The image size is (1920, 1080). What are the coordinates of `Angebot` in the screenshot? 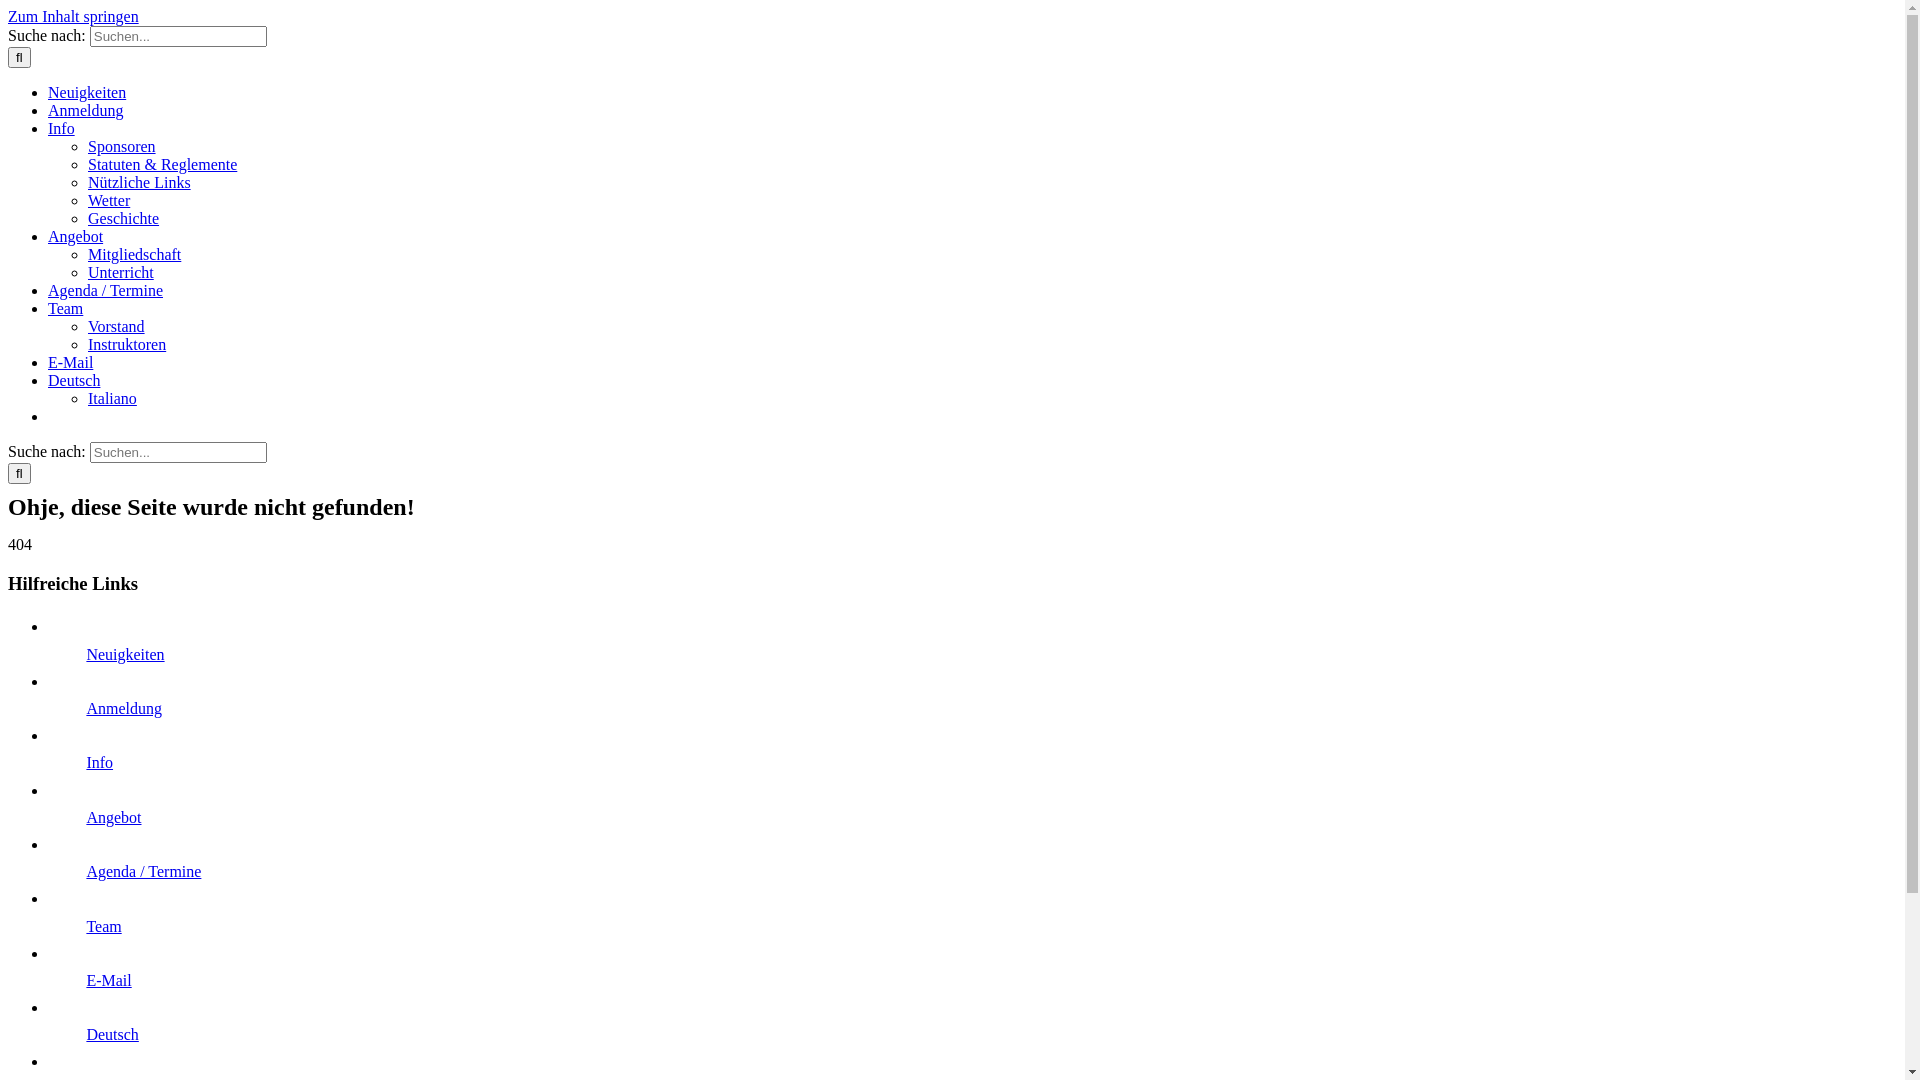 It's located at (76, 236).